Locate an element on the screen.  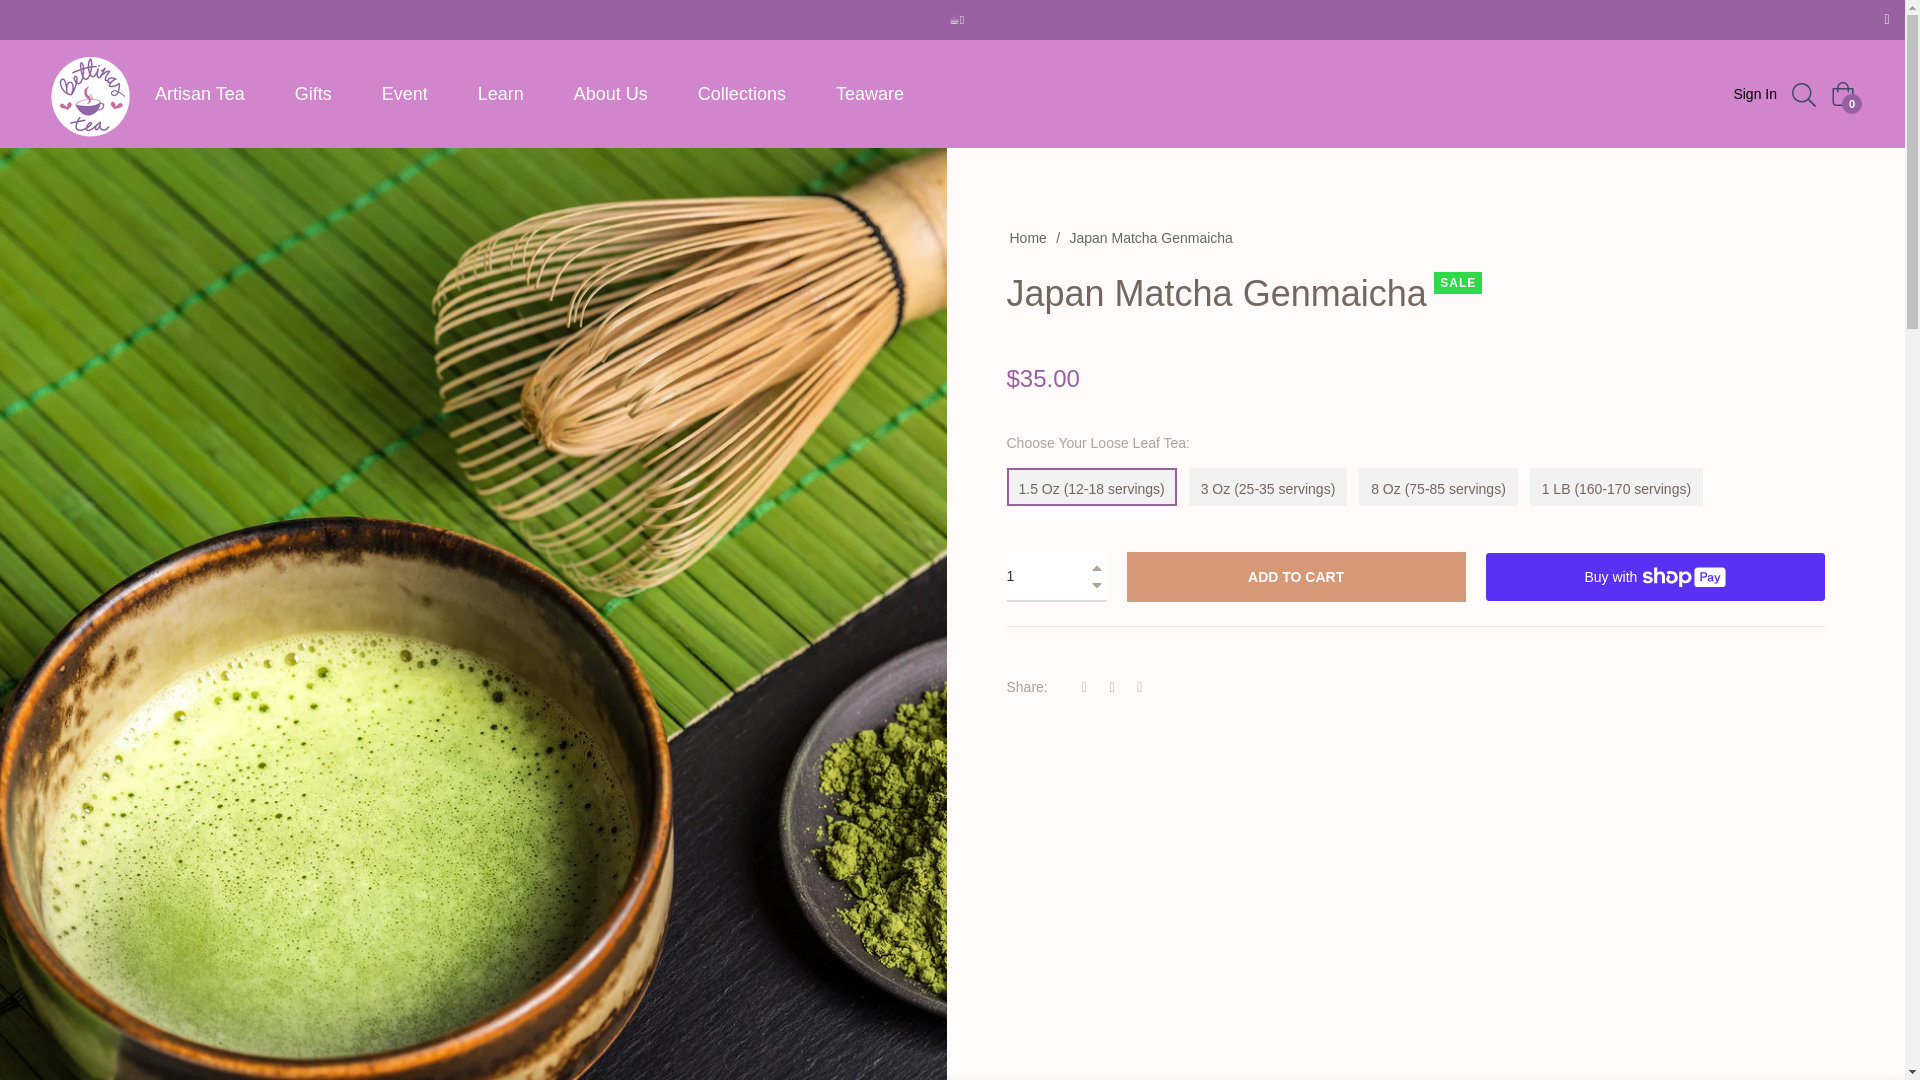
Home is located at coordinates (1027, 238).